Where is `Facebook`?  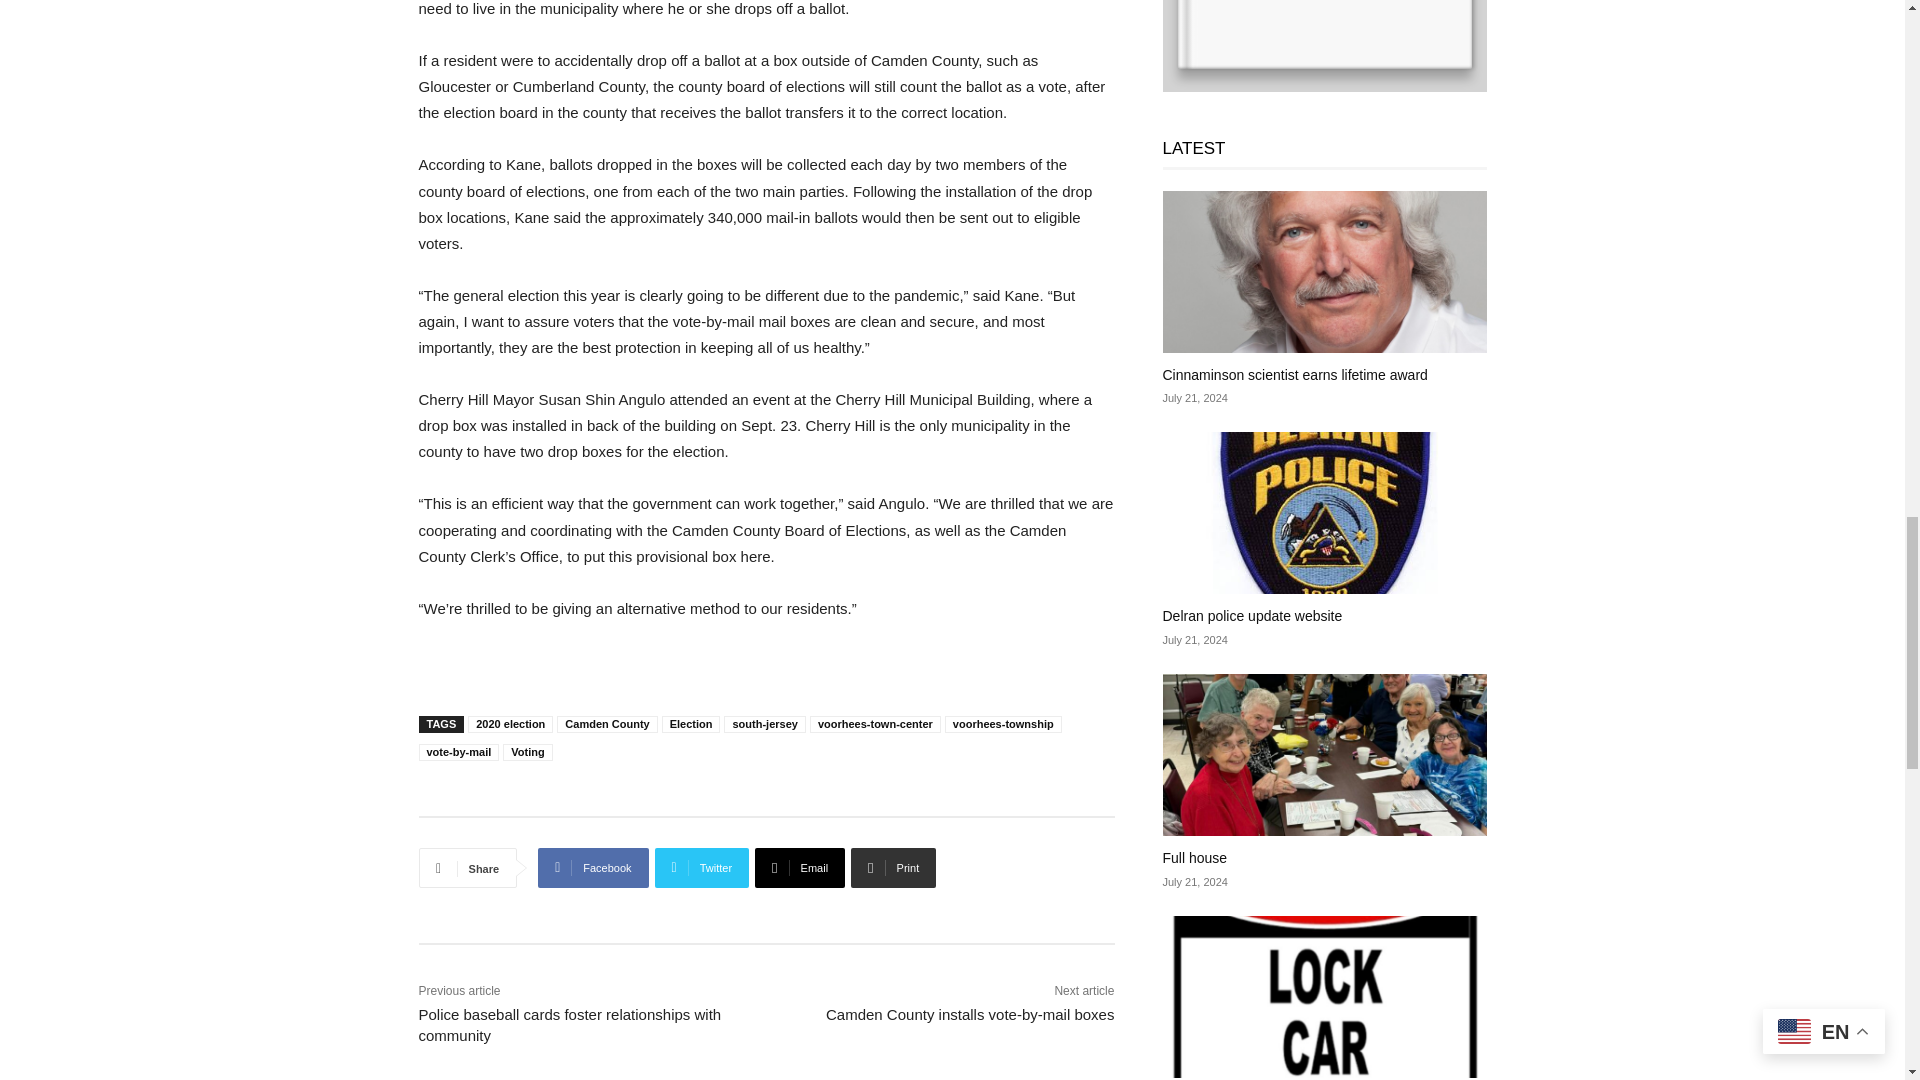 Facebook is located at coordinates (592, 867).